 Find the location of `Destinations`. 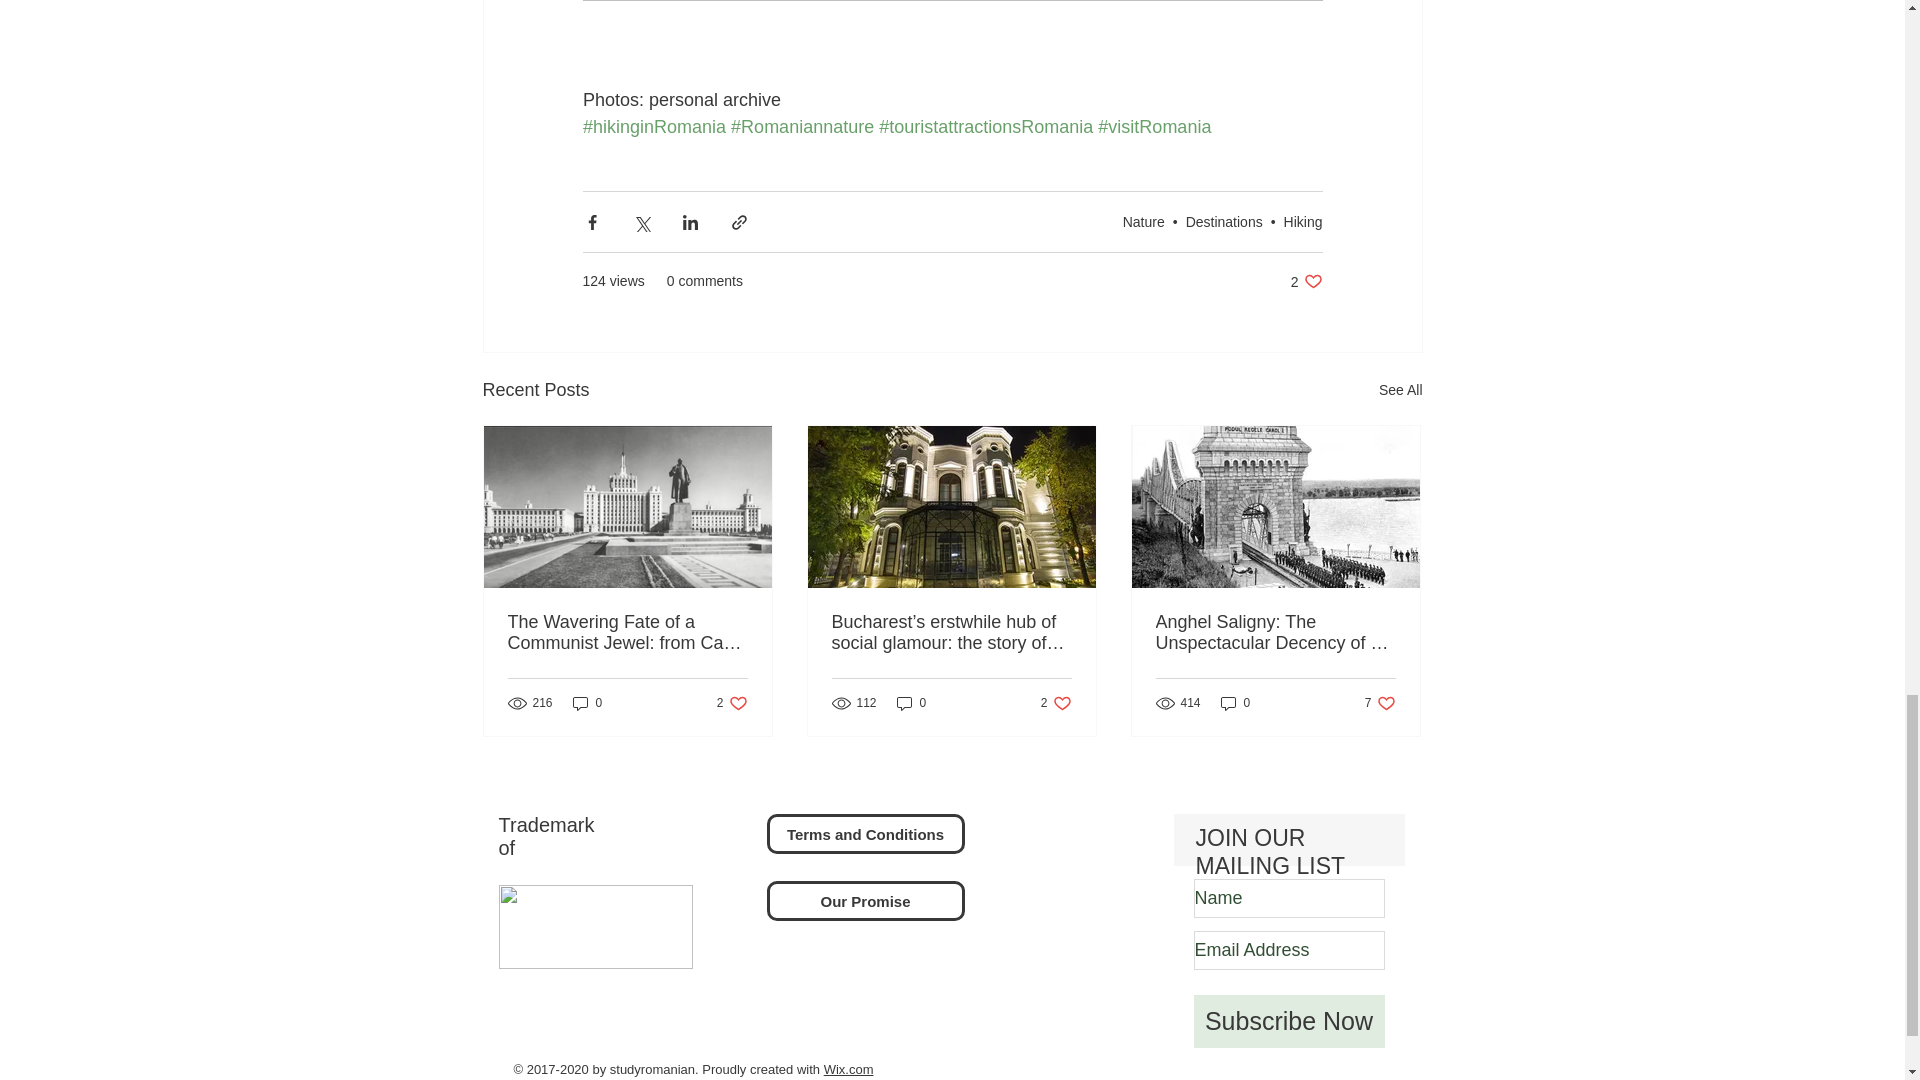

Destinations is located at coordinates (1224, 222).